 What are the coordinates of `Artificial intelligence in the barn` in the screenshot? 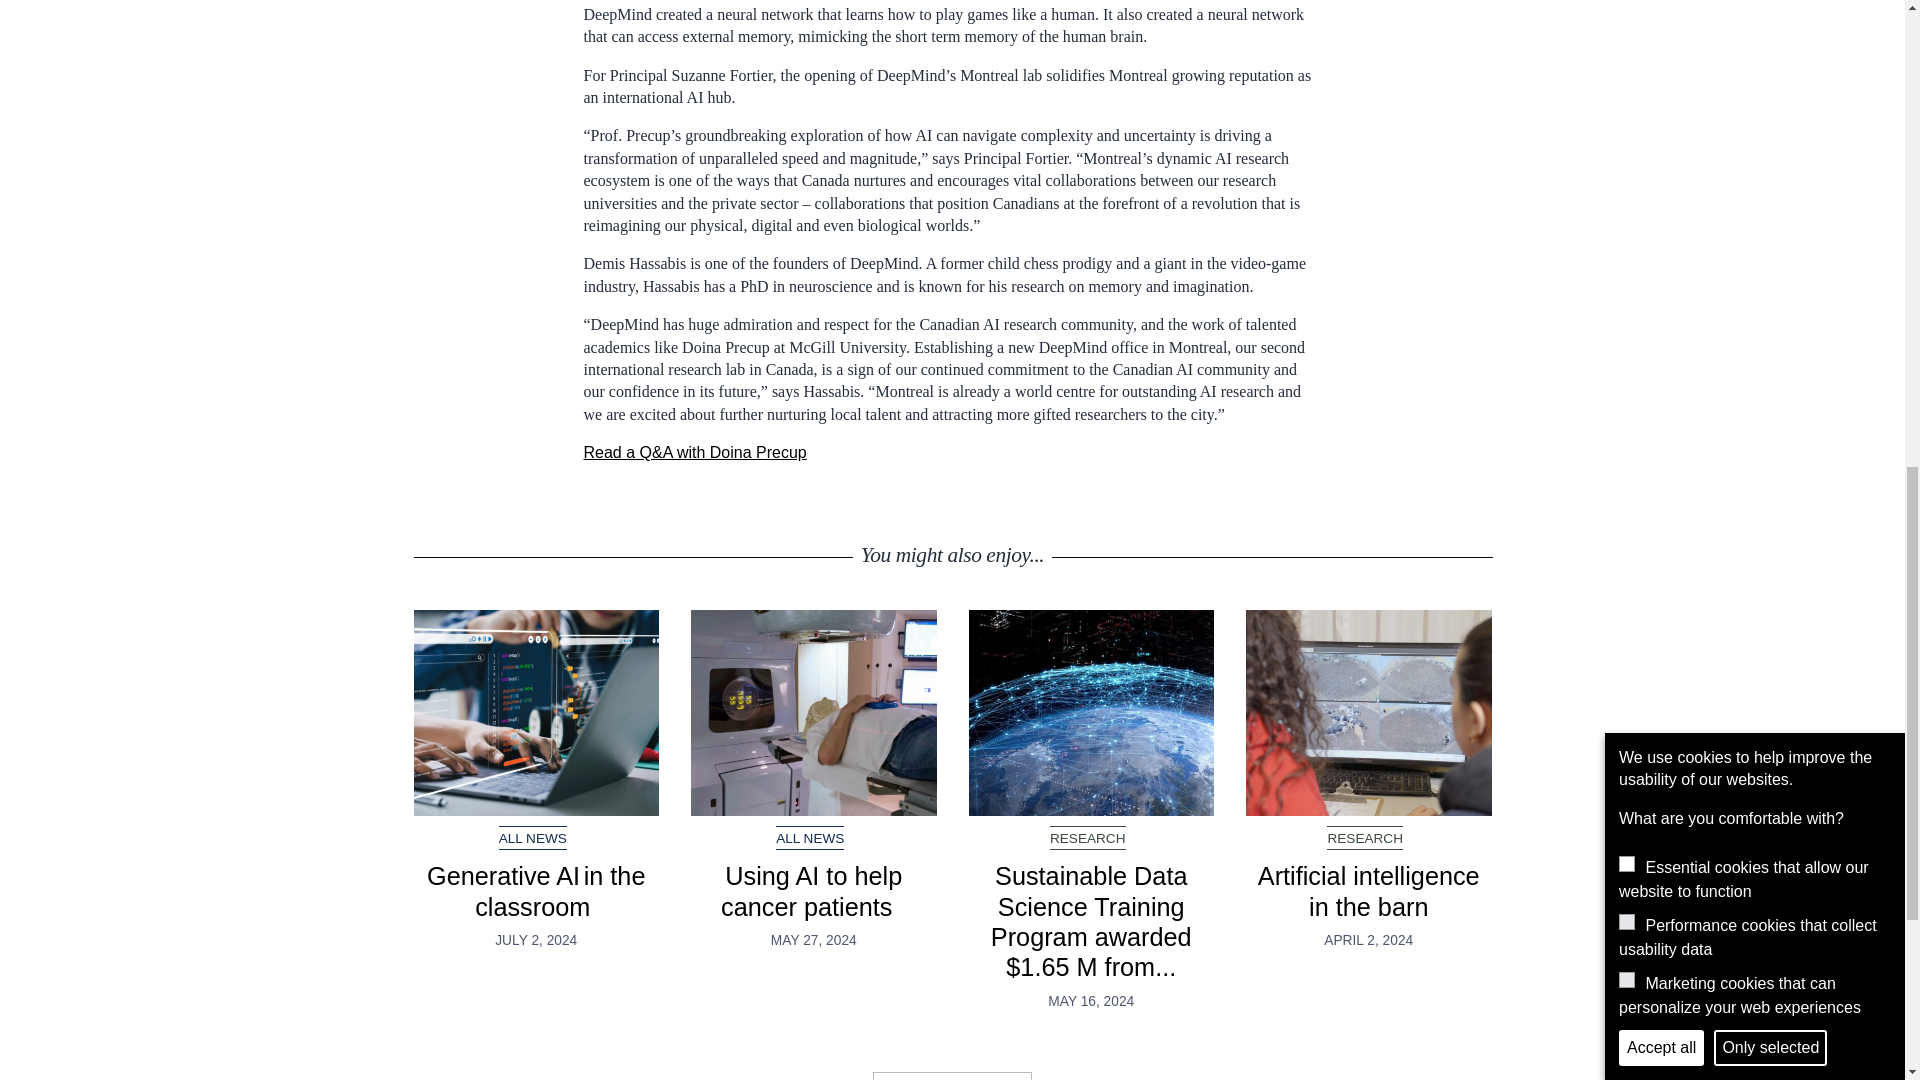 It's located at (1368, 713).